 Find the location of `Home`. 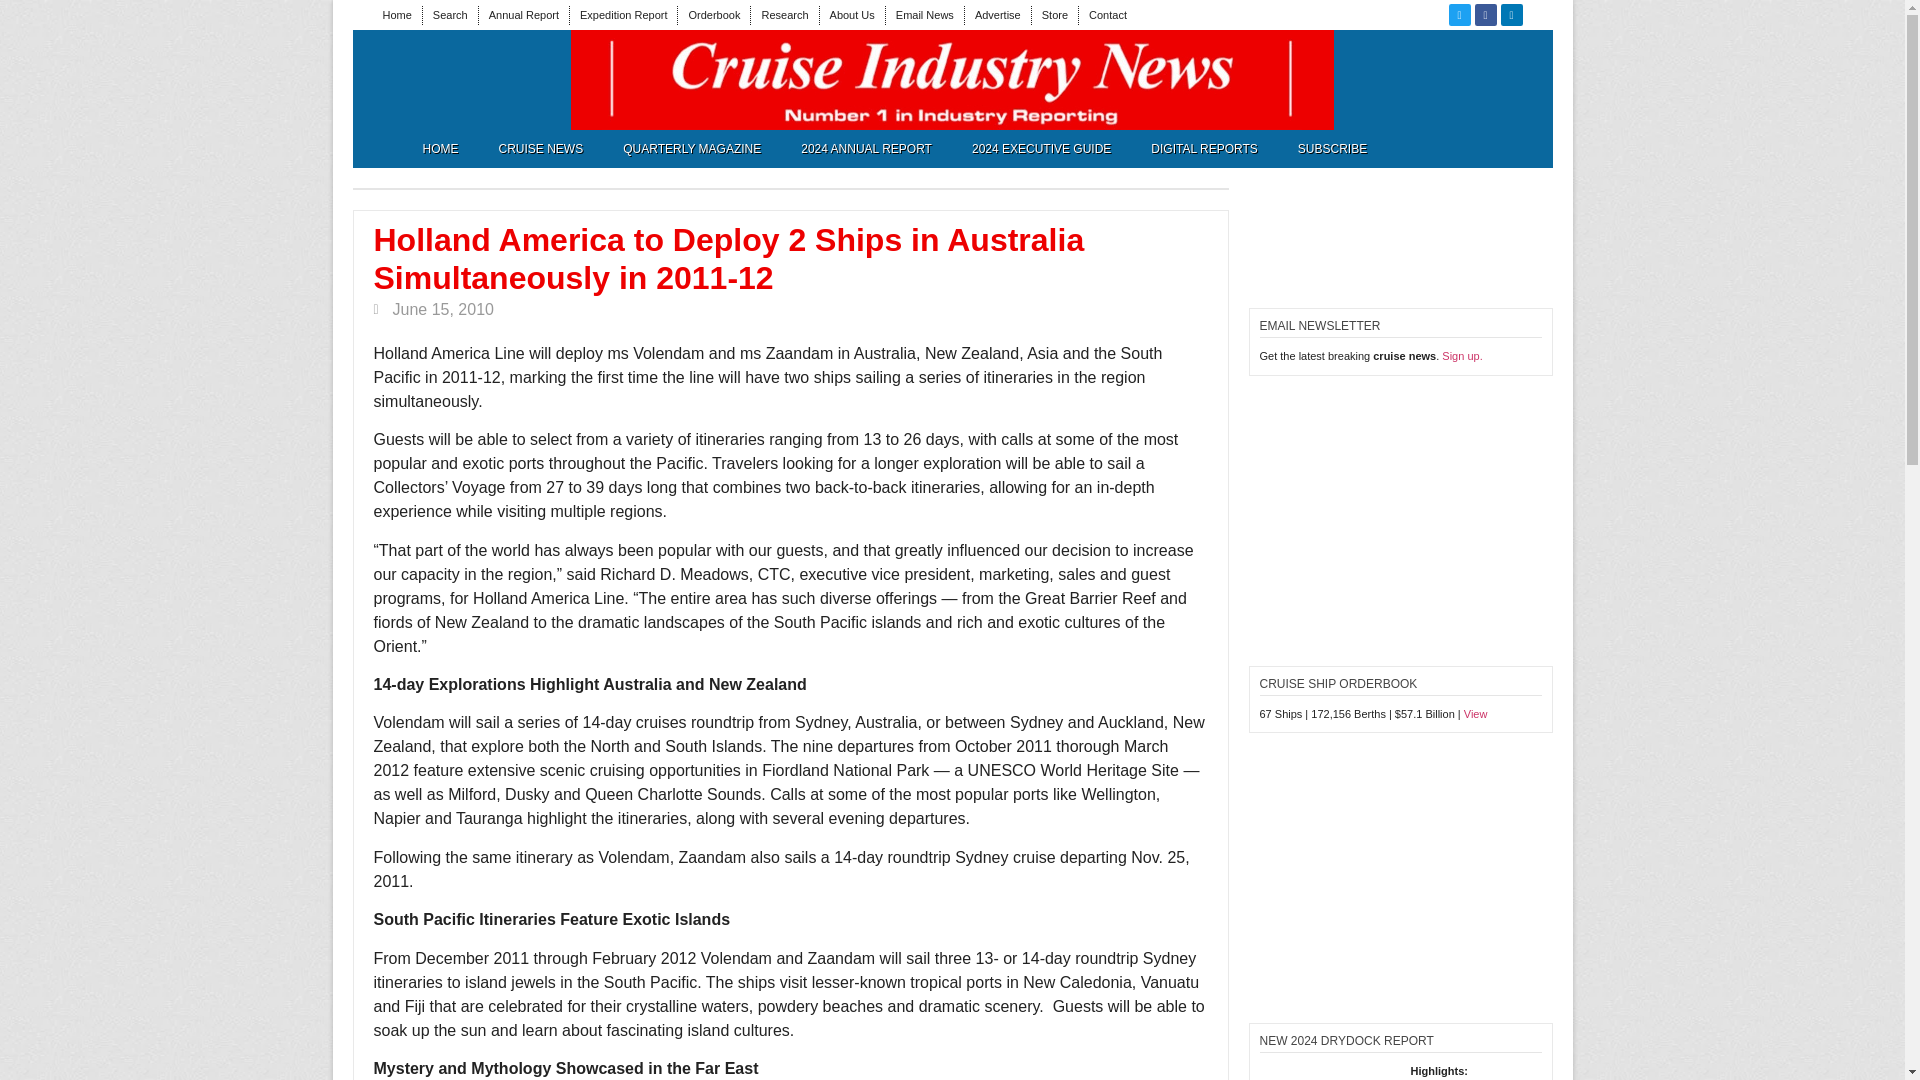

Home is located at coordinates (396, 14).